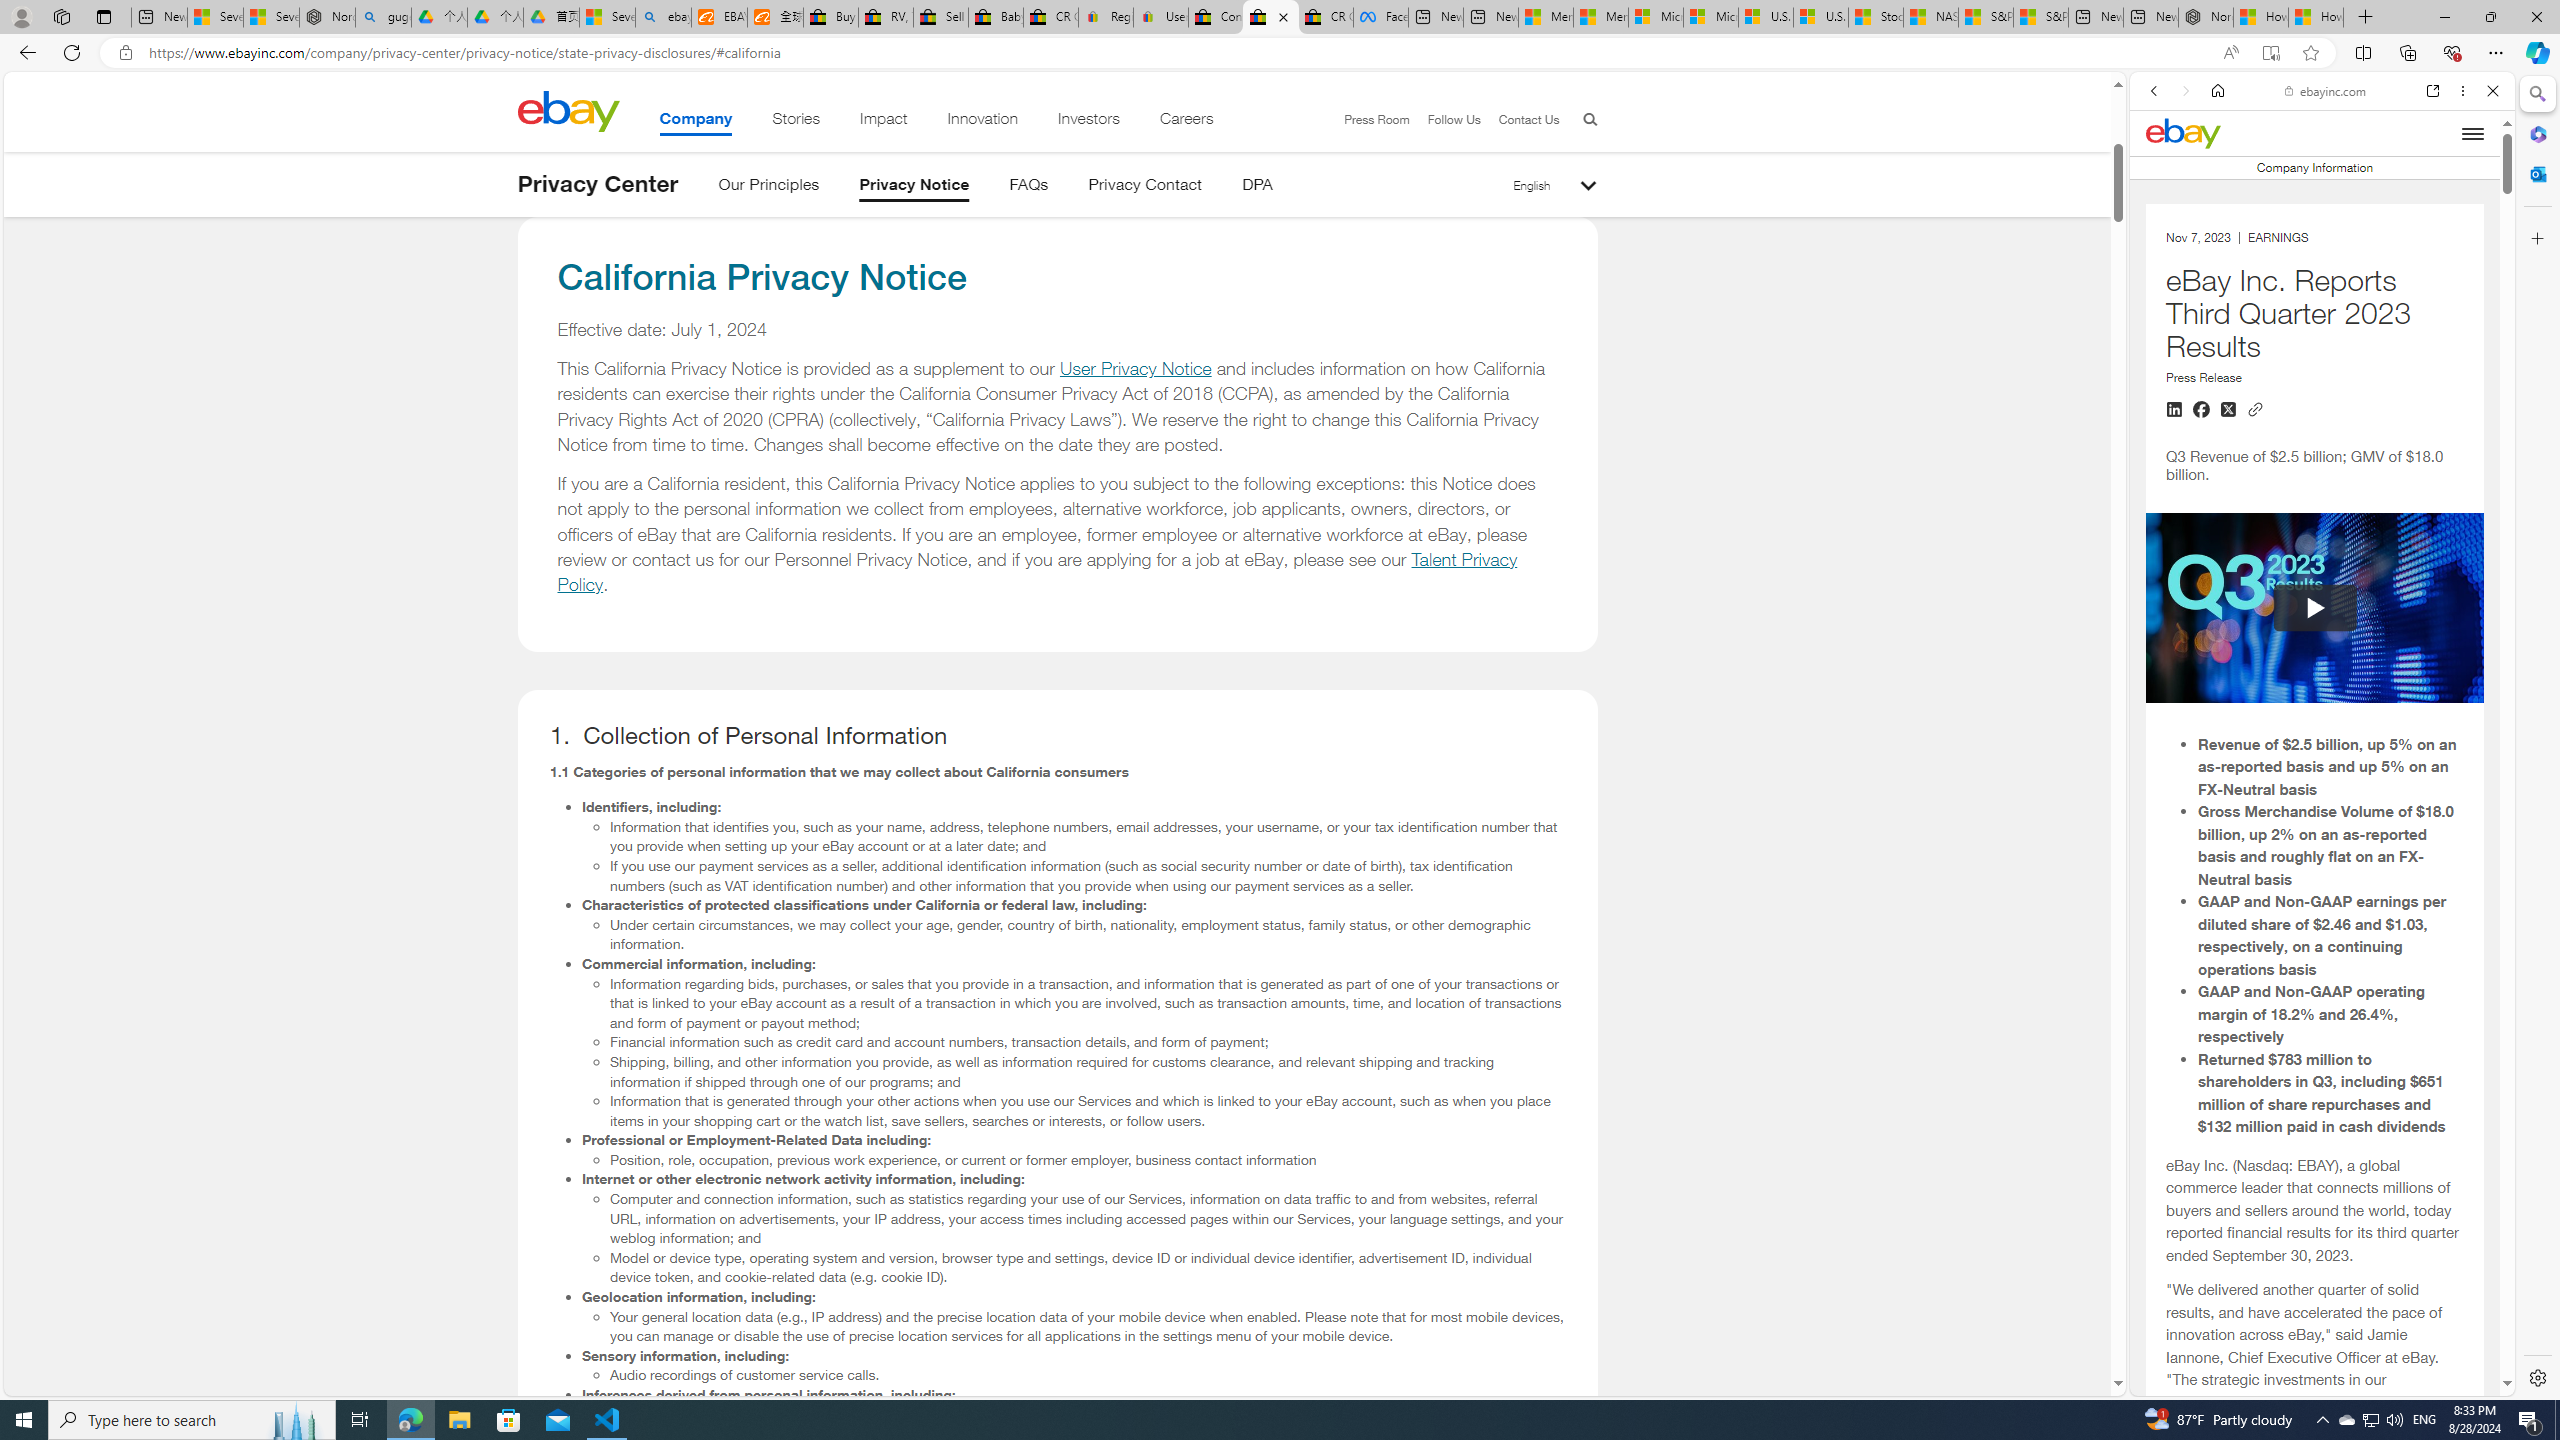 The width and height of the screenshot is (2560, 1440). I want to click on Sell worldwide with eBay, so click(942, 17).